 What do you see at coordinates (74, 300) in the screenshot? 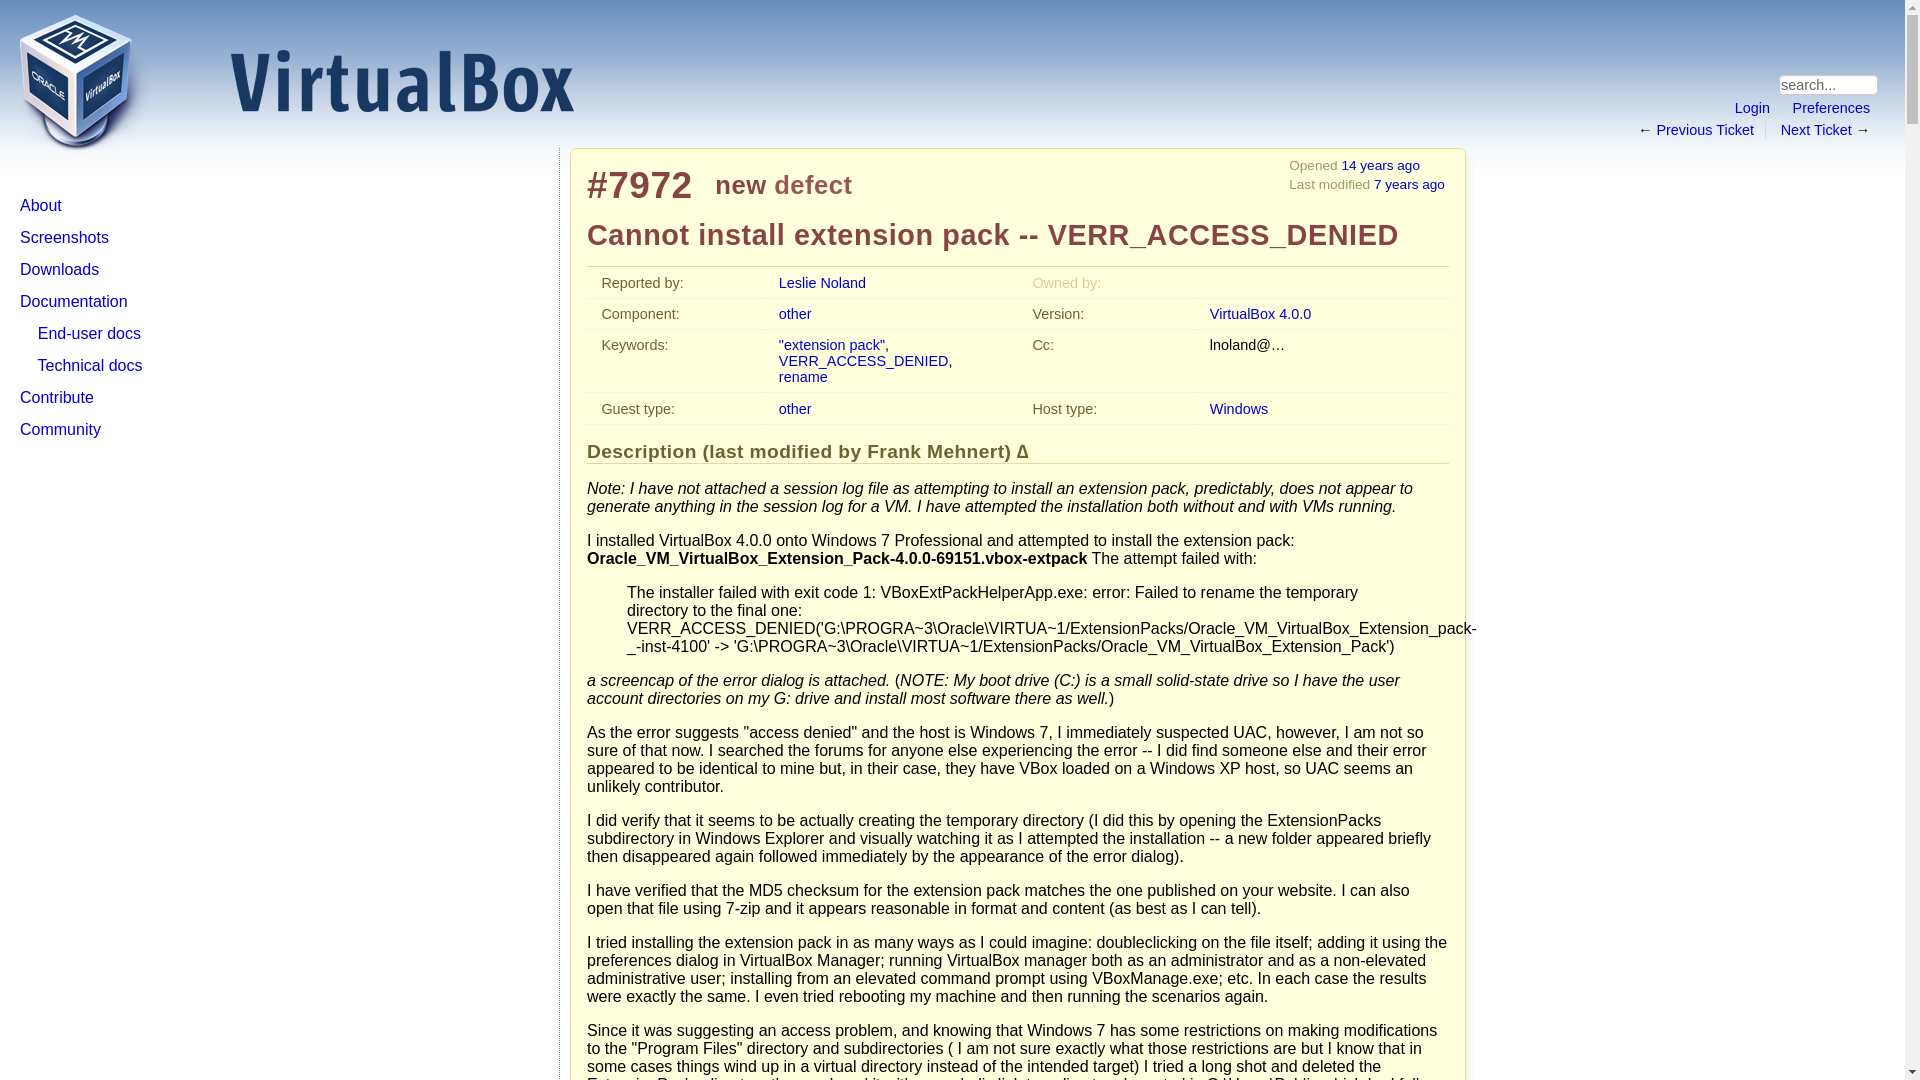
I see `Documentation` at bounding box center [74, 300].